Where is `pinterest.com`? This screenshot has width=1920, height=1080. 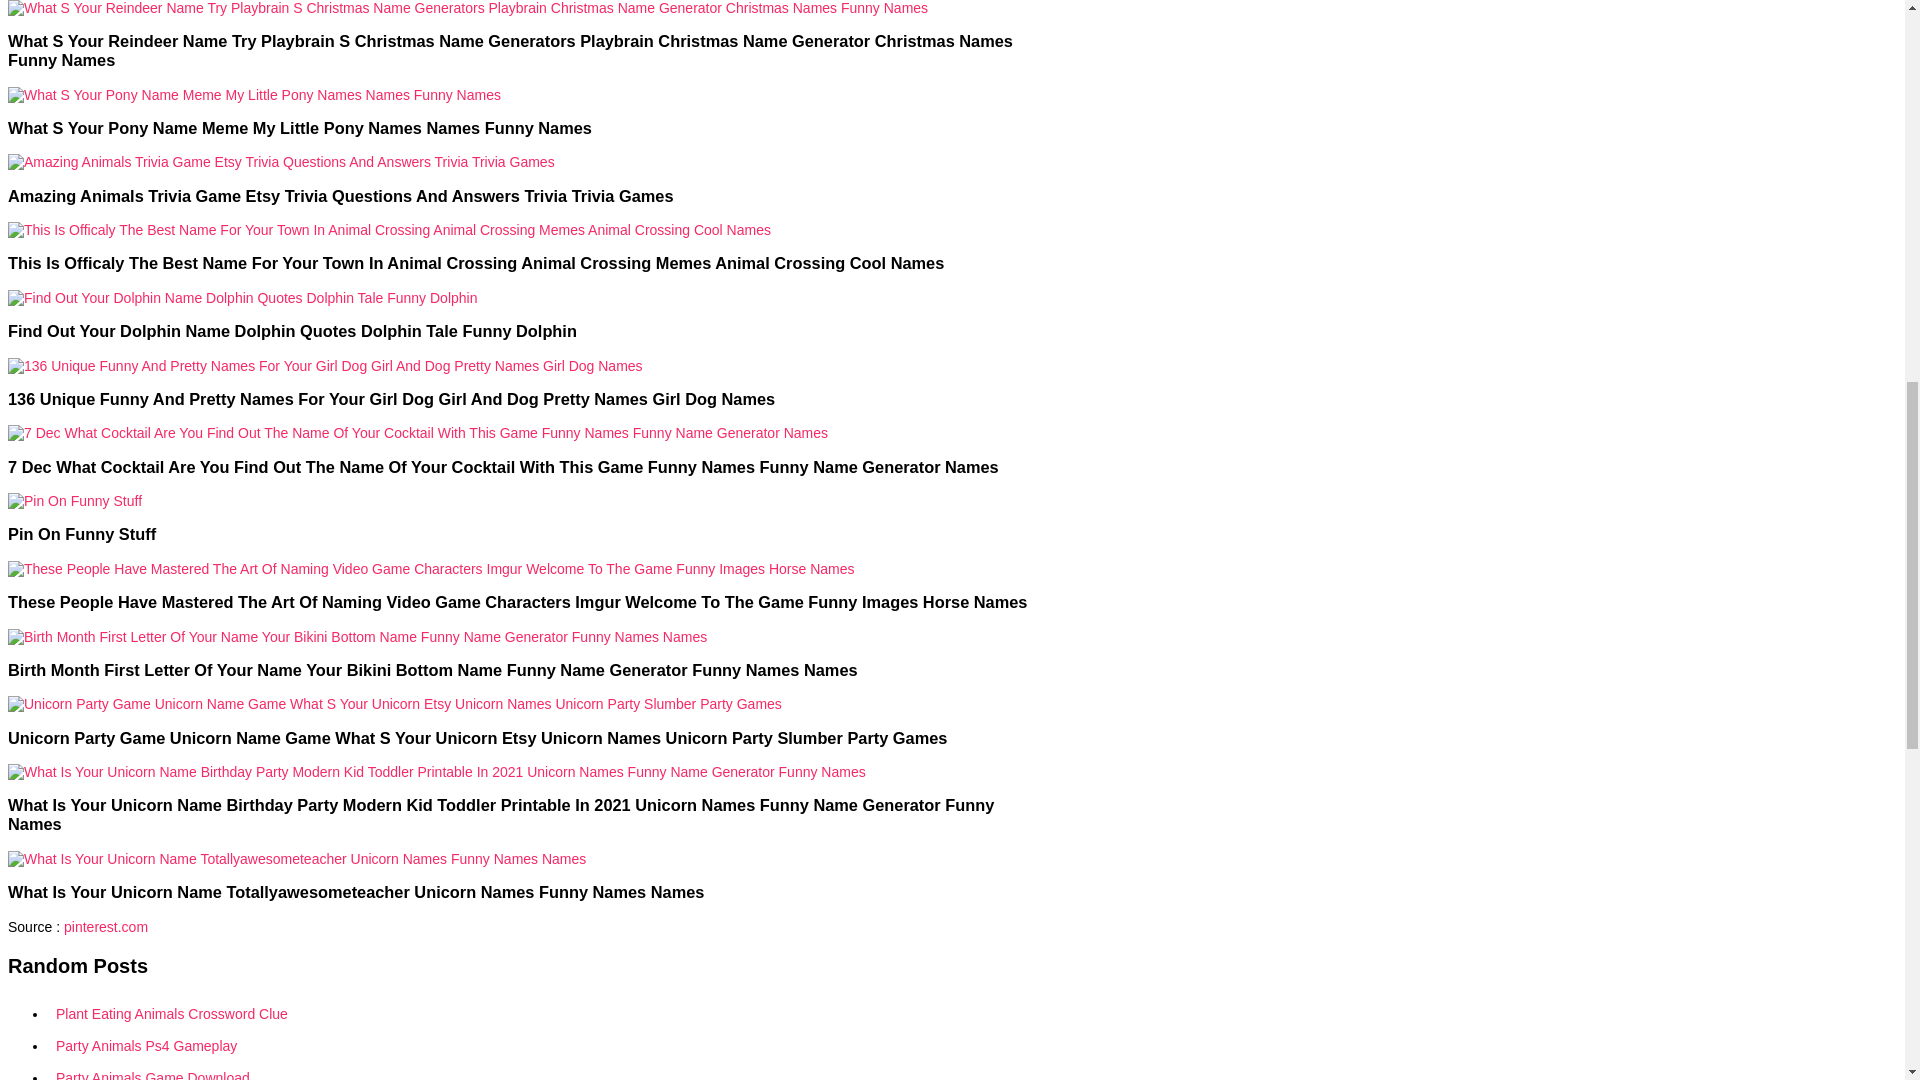
pinterest.com is located at coordinates (105, 926).